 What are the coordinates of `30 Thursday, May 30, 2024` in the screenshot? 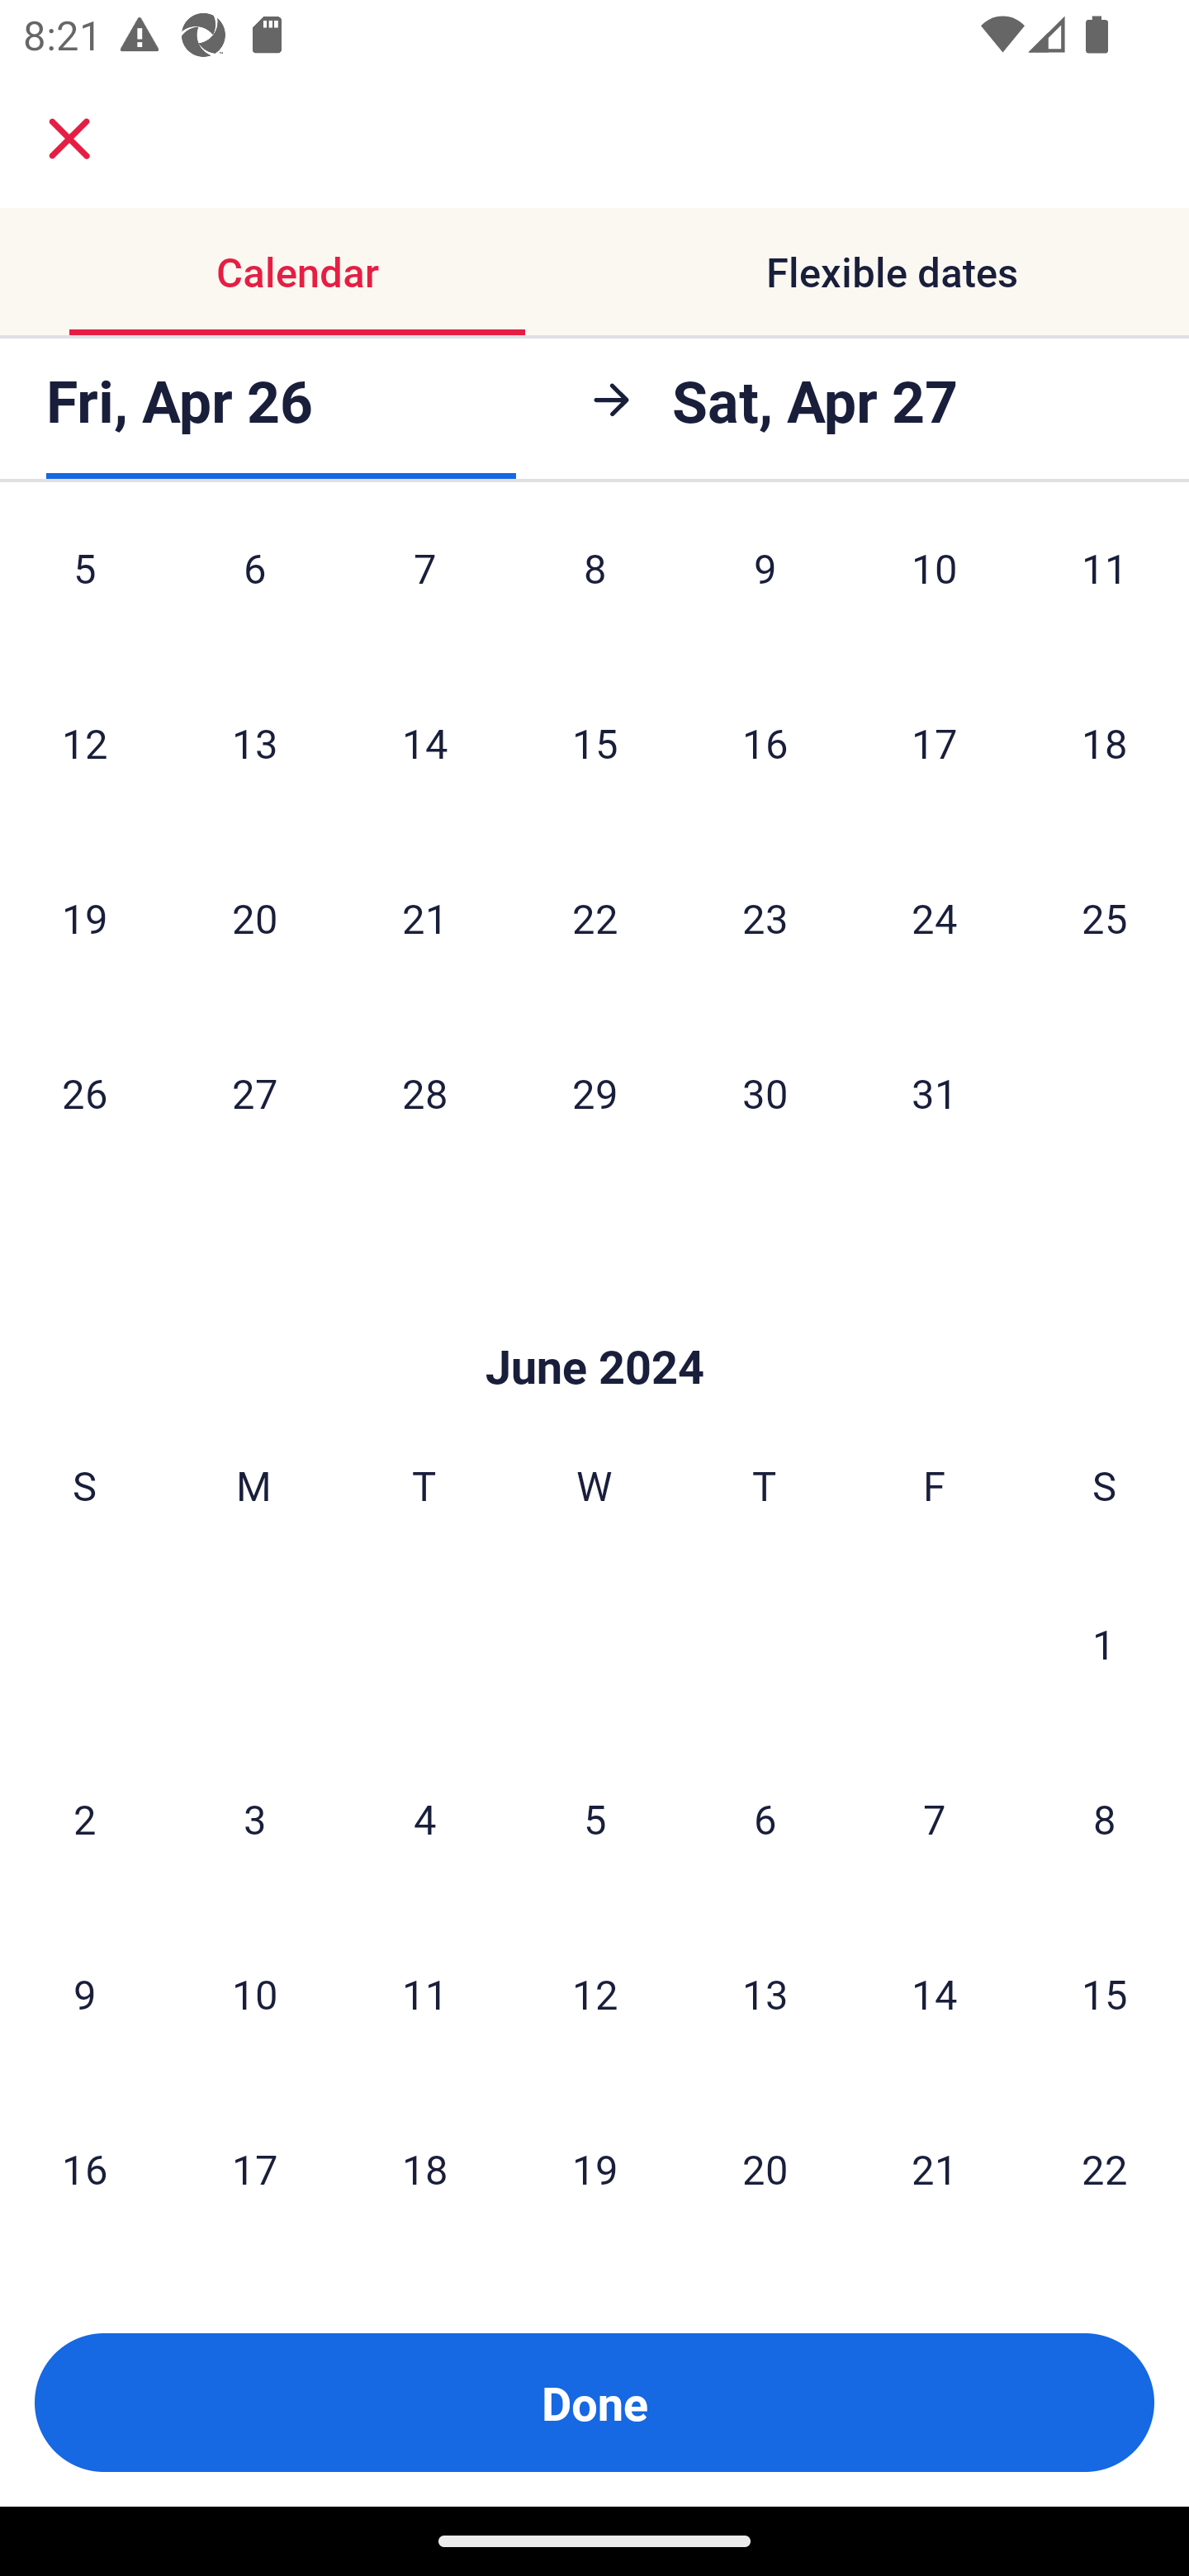 It's located at (765, 1091).